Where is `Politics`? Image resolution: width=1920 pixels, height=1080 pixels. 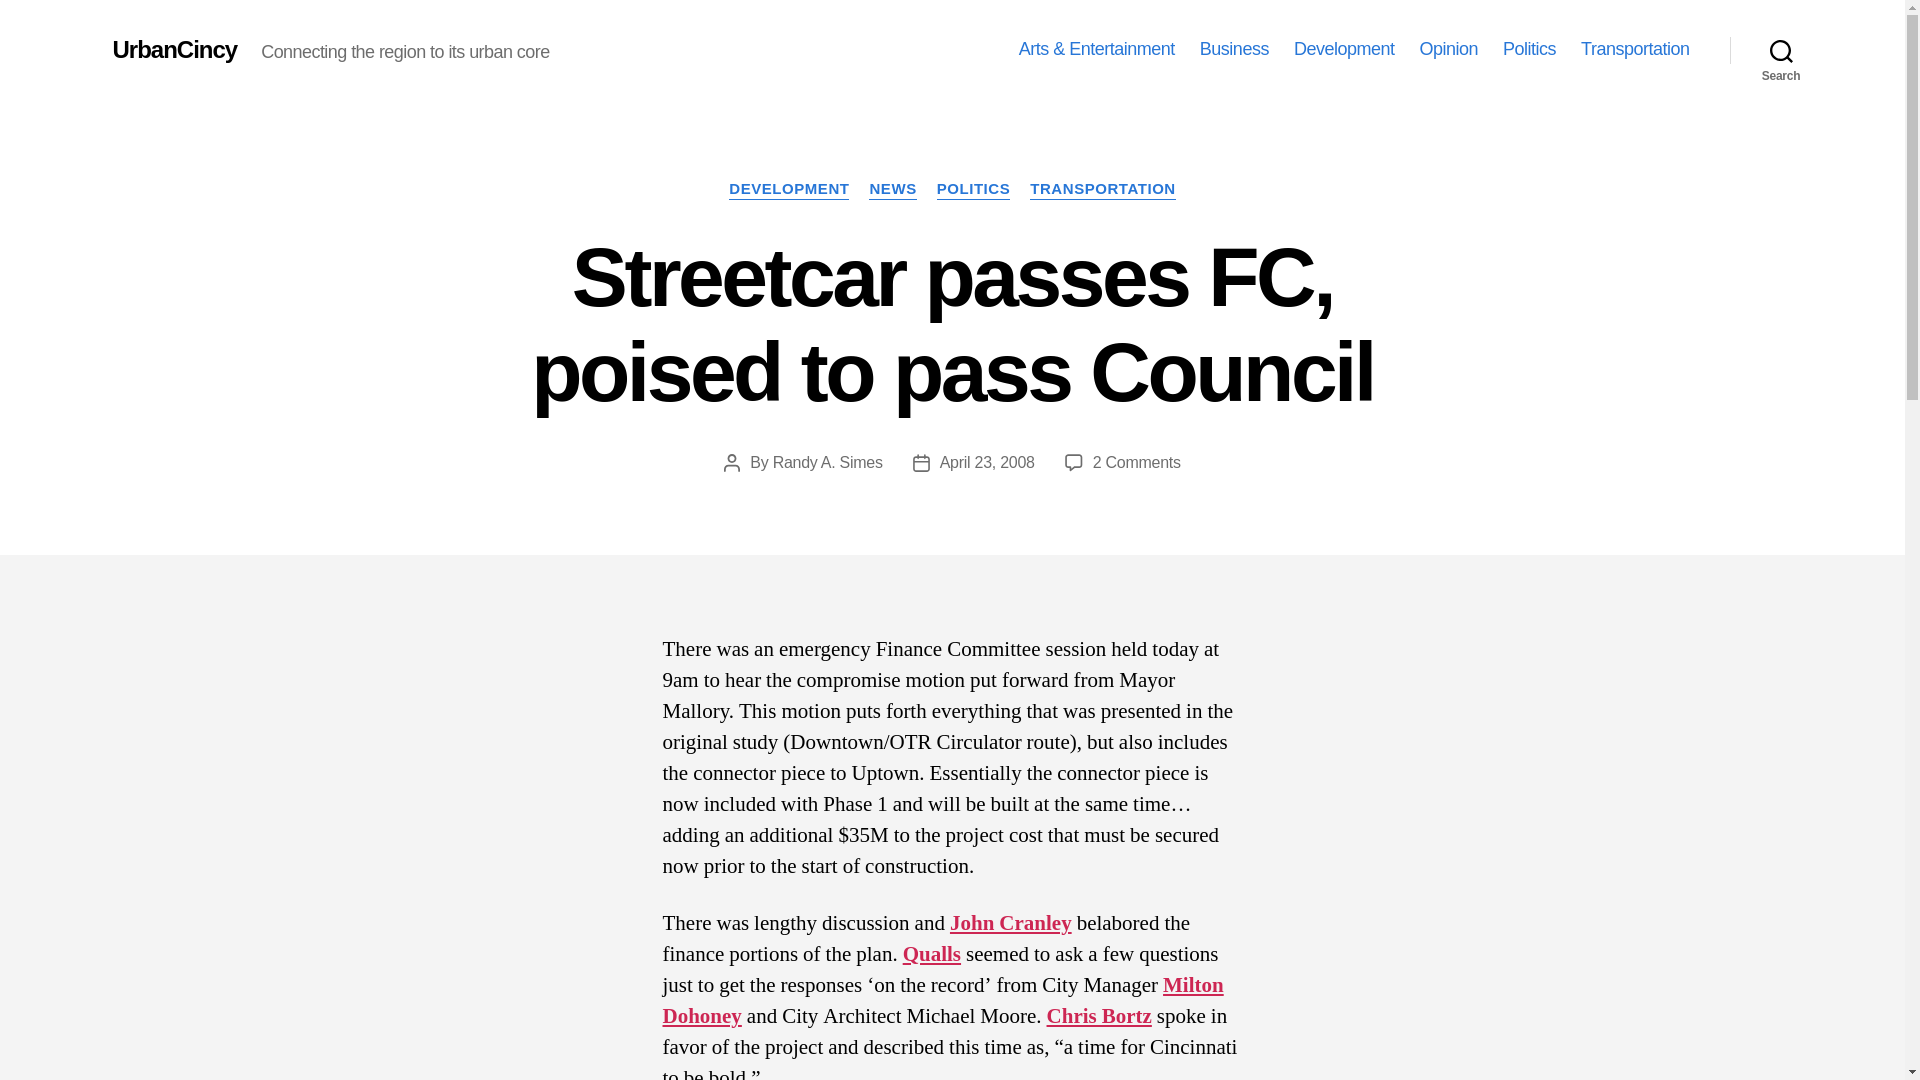
Politics is located at coordinates (1529, 49).